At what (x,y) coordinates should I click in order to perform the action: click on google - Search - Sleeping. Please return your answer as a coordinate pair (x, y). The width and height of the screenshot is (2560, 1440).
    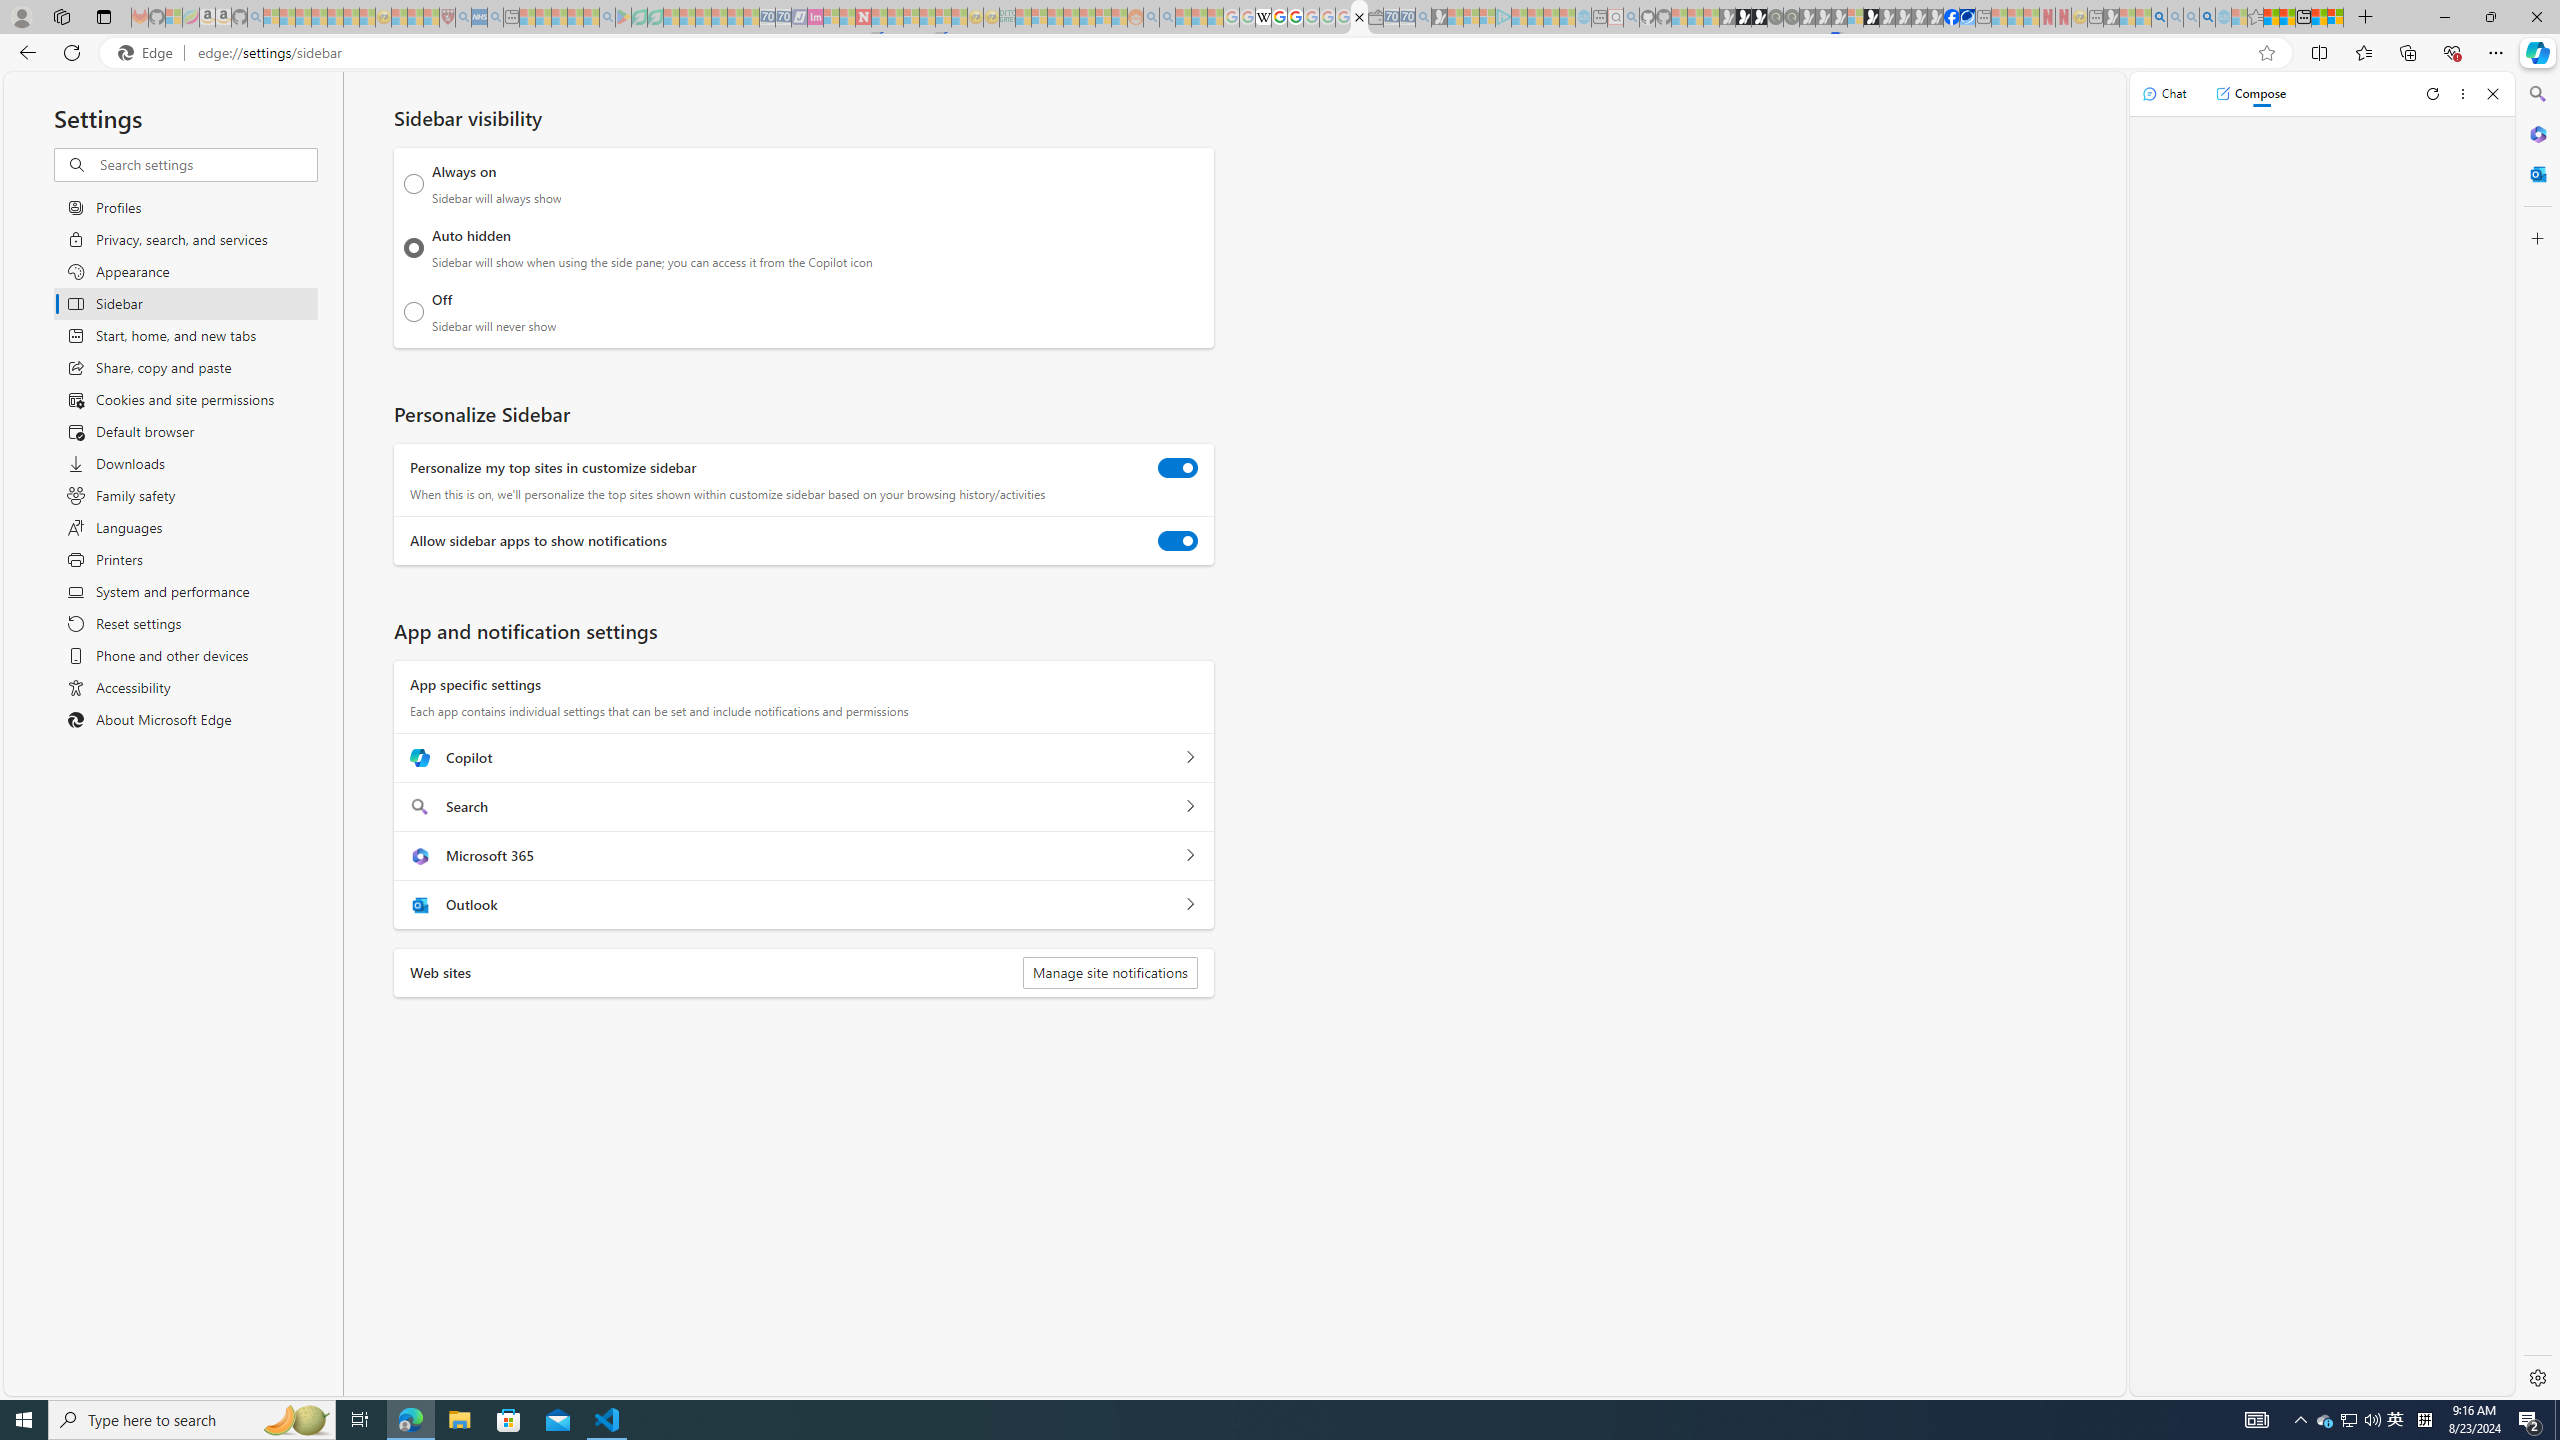
    Looking at the image, I should click on (608, 17).